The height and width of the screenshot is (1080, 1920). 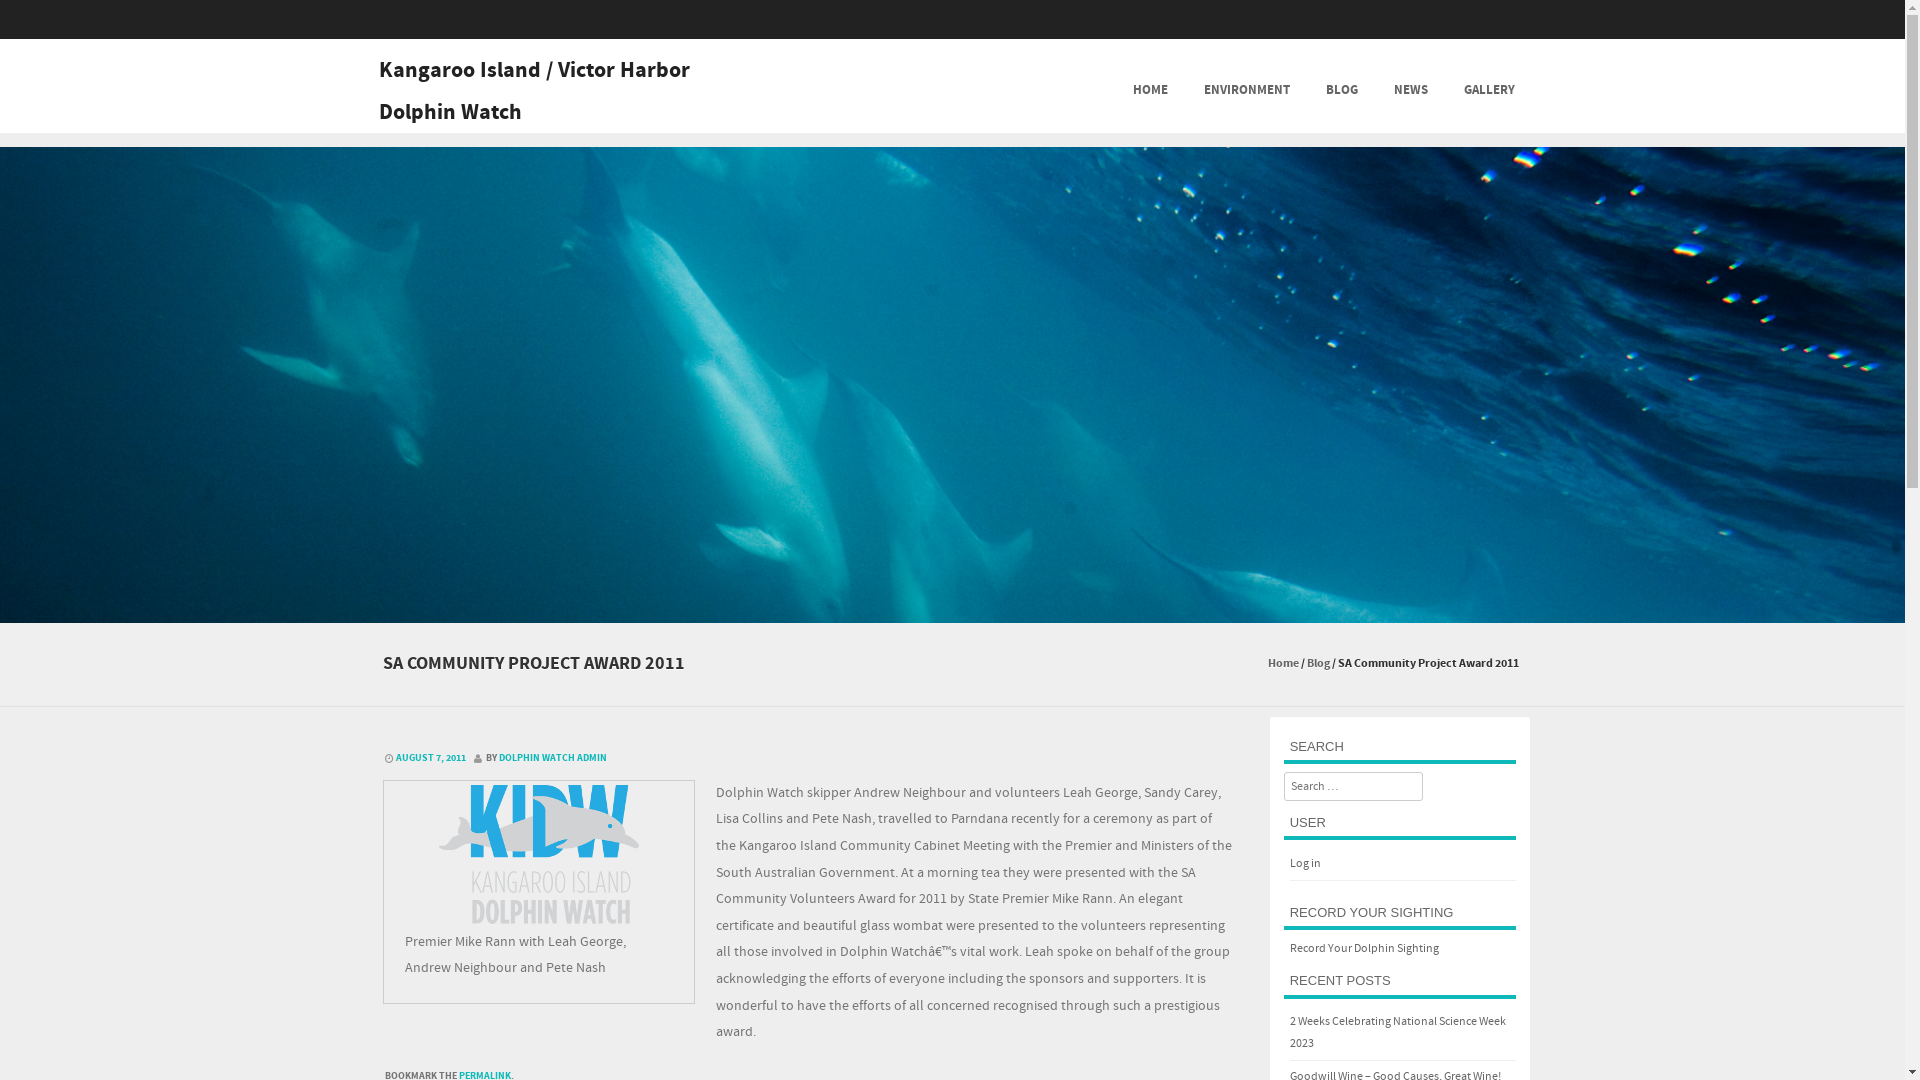 What do you see at coordinates (32, 19) in the screenshot?
I see `Search` at bounding box center [32, 19].